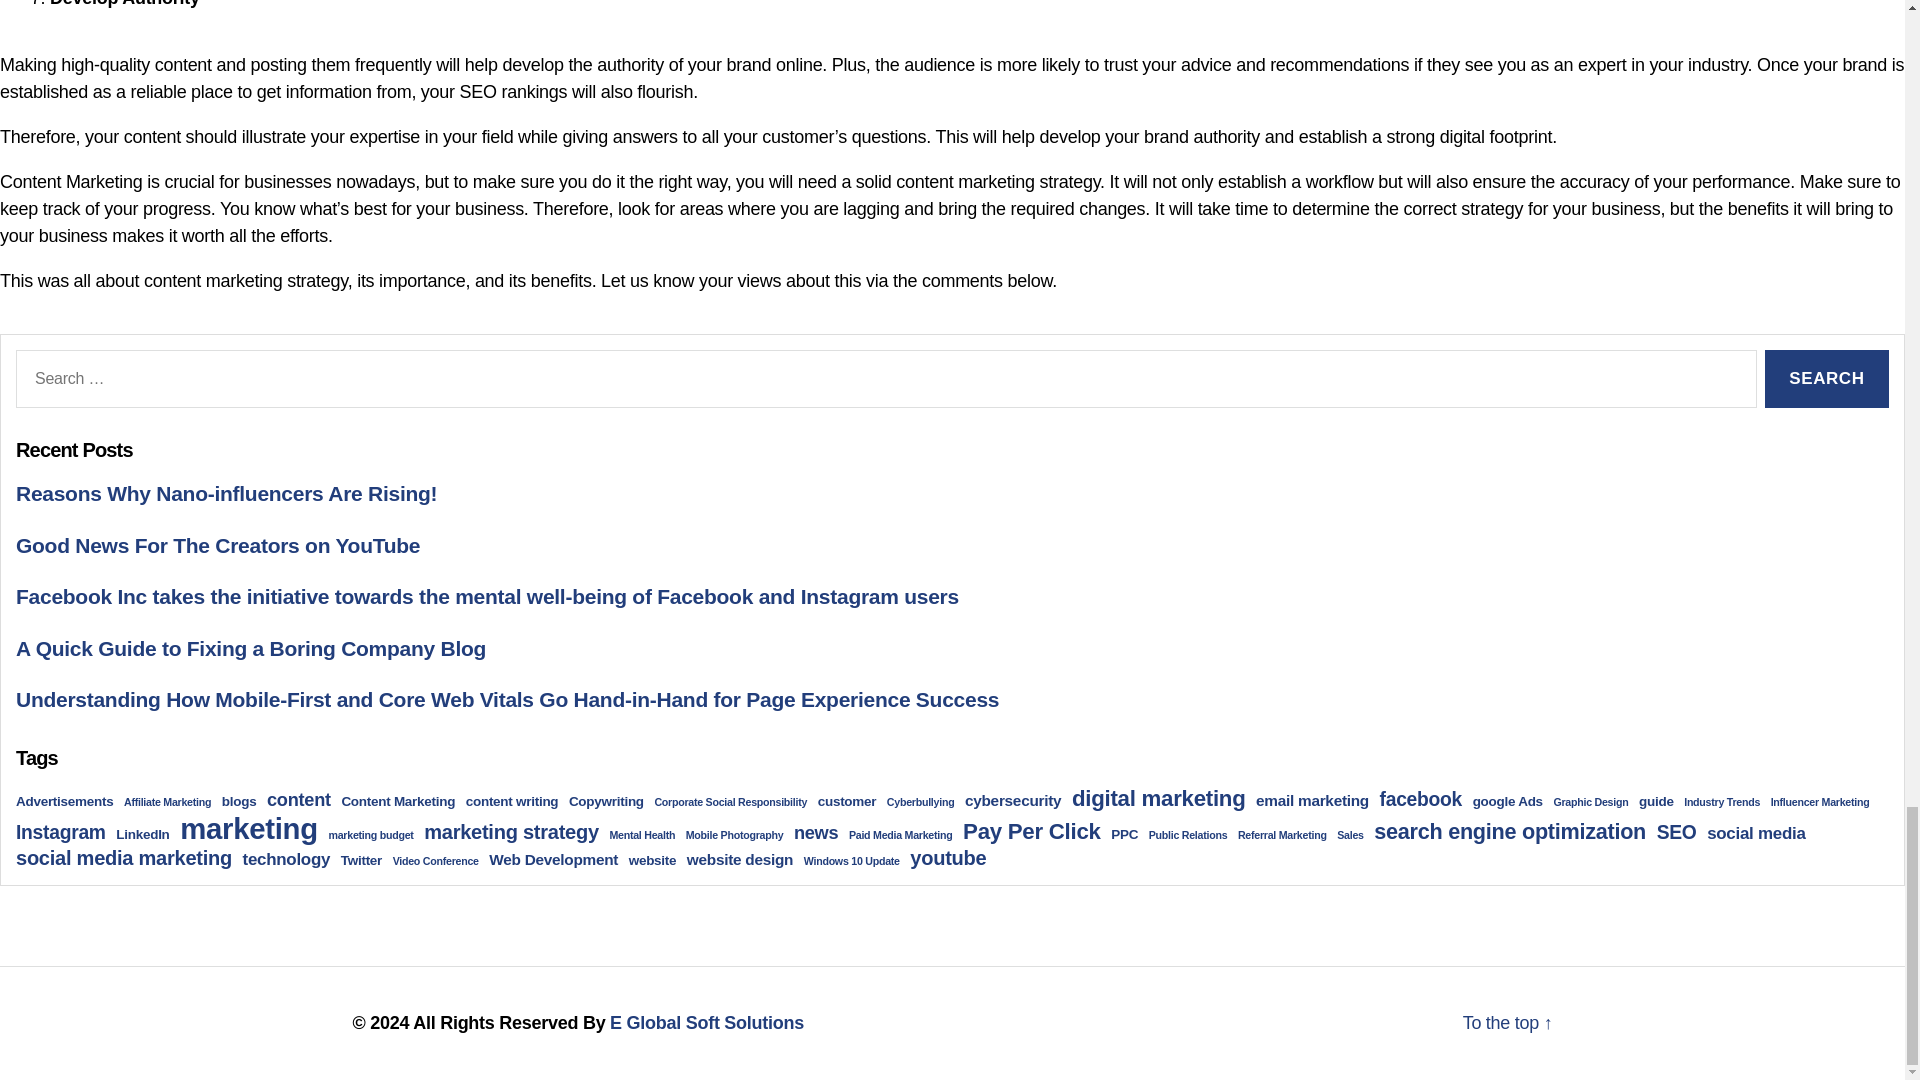  What do you see at coordinates (606, 800) in the screenshot?
I see `Copywriting` at bounding box center [606, 800].